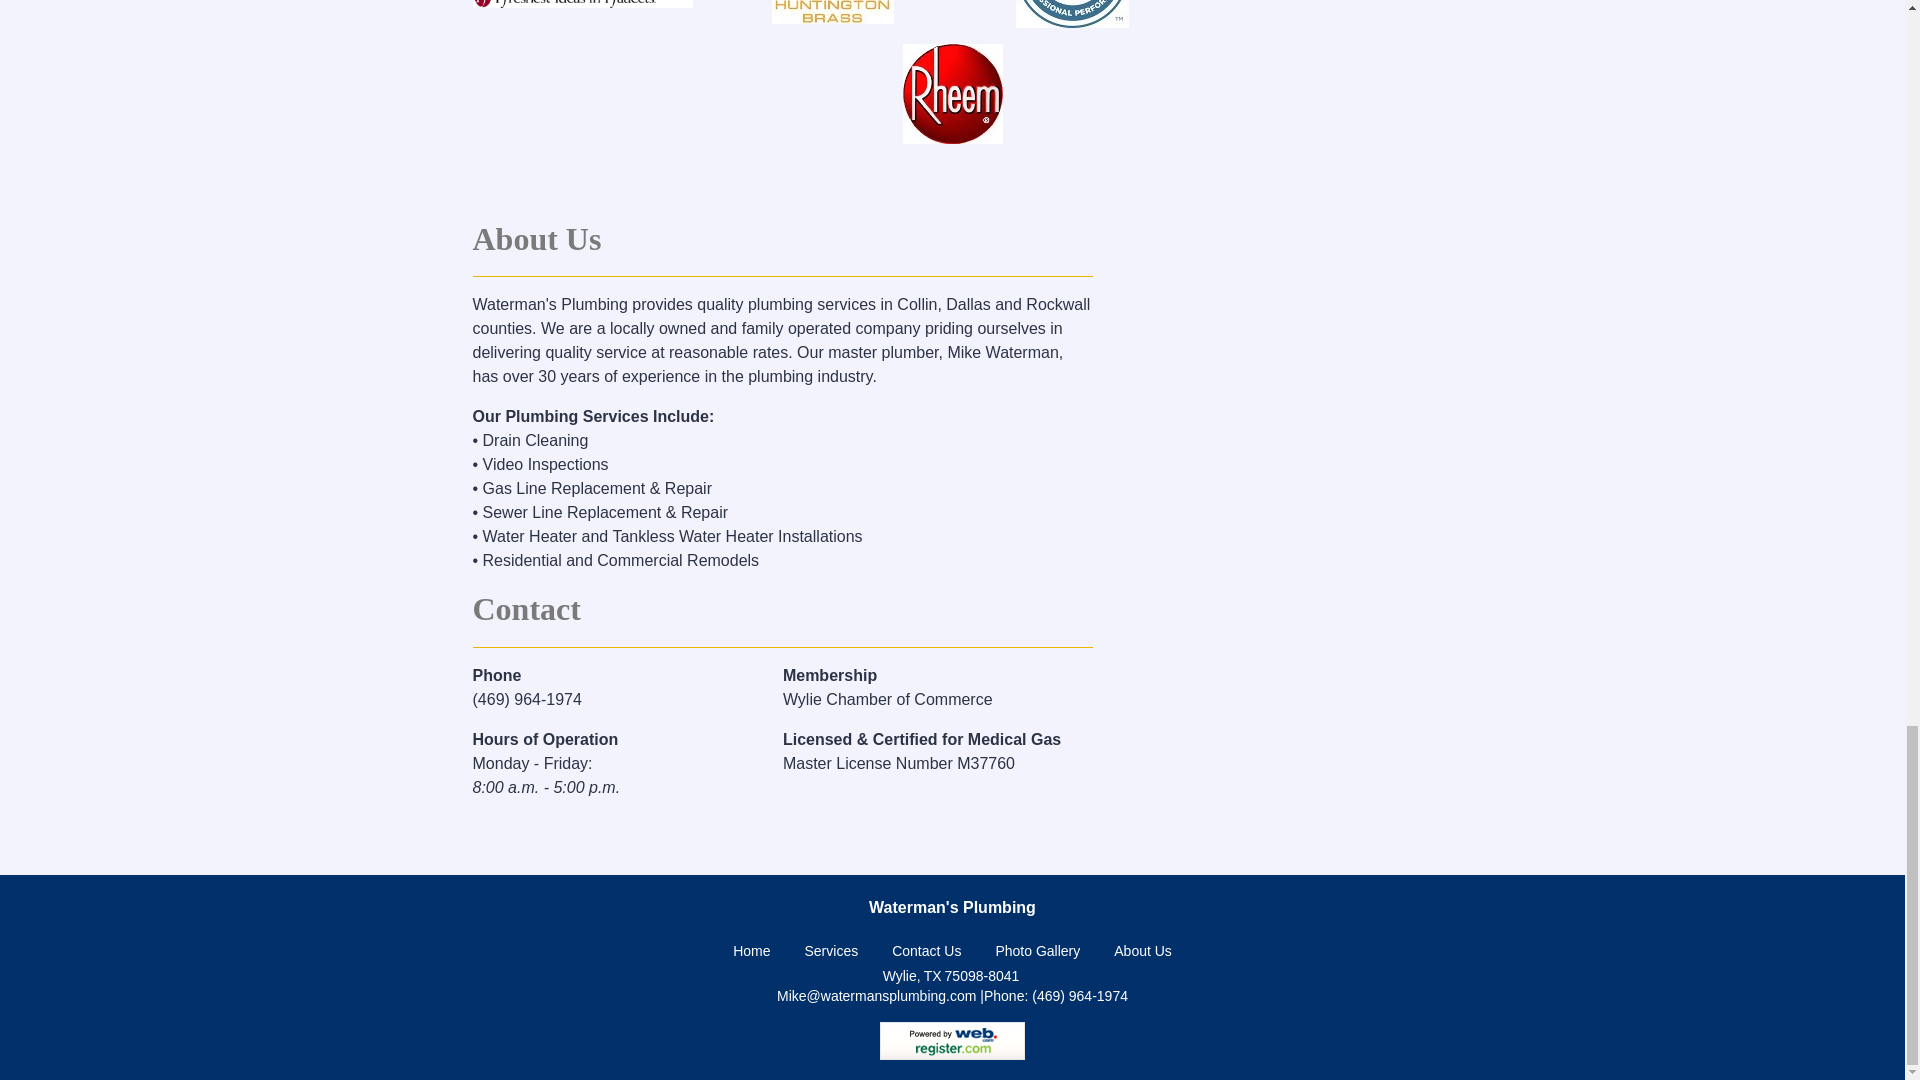 Image resolution: width=1920 pixels, height=1080 pixels. Describe the element at coordinates (926, 950) in the screenshot. I see `Contact Us` at that location.